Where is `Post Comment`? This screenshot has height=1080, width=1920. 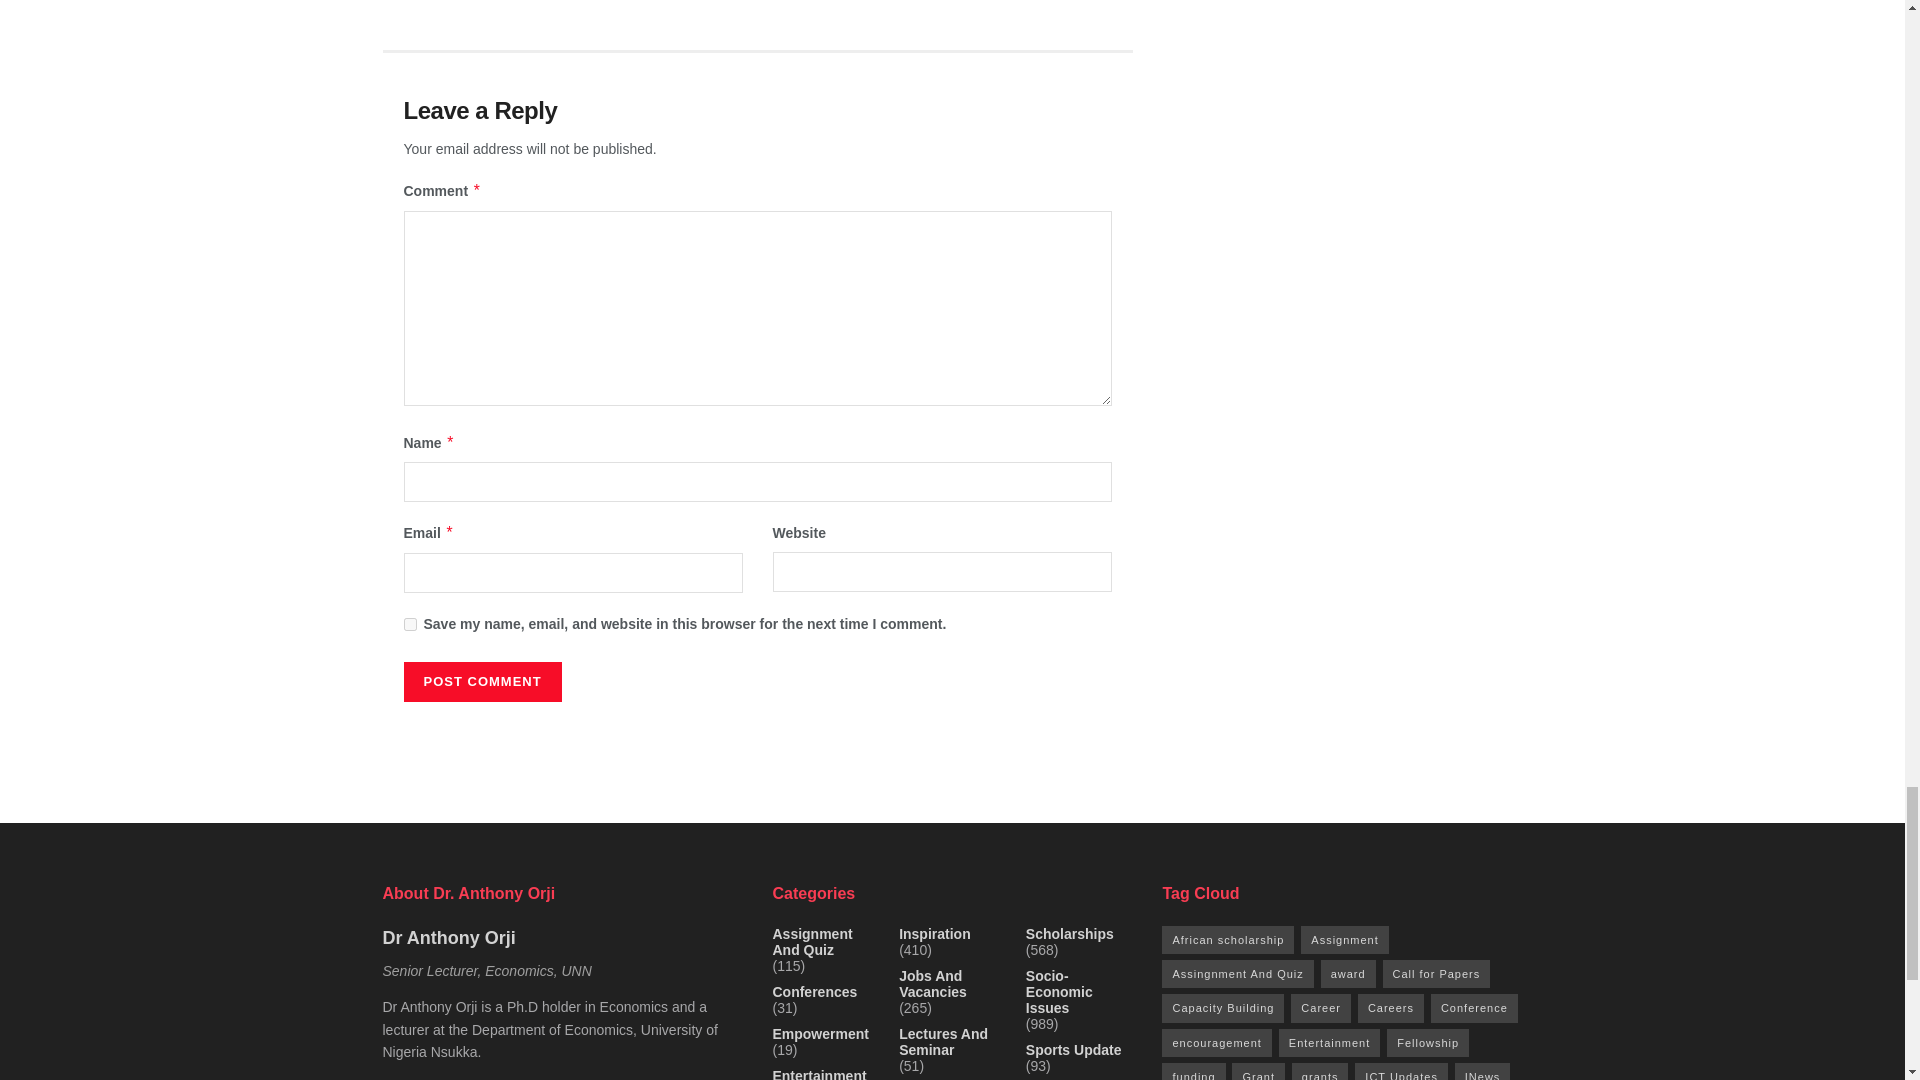 Post Comment is located at coordinates (482, 682).